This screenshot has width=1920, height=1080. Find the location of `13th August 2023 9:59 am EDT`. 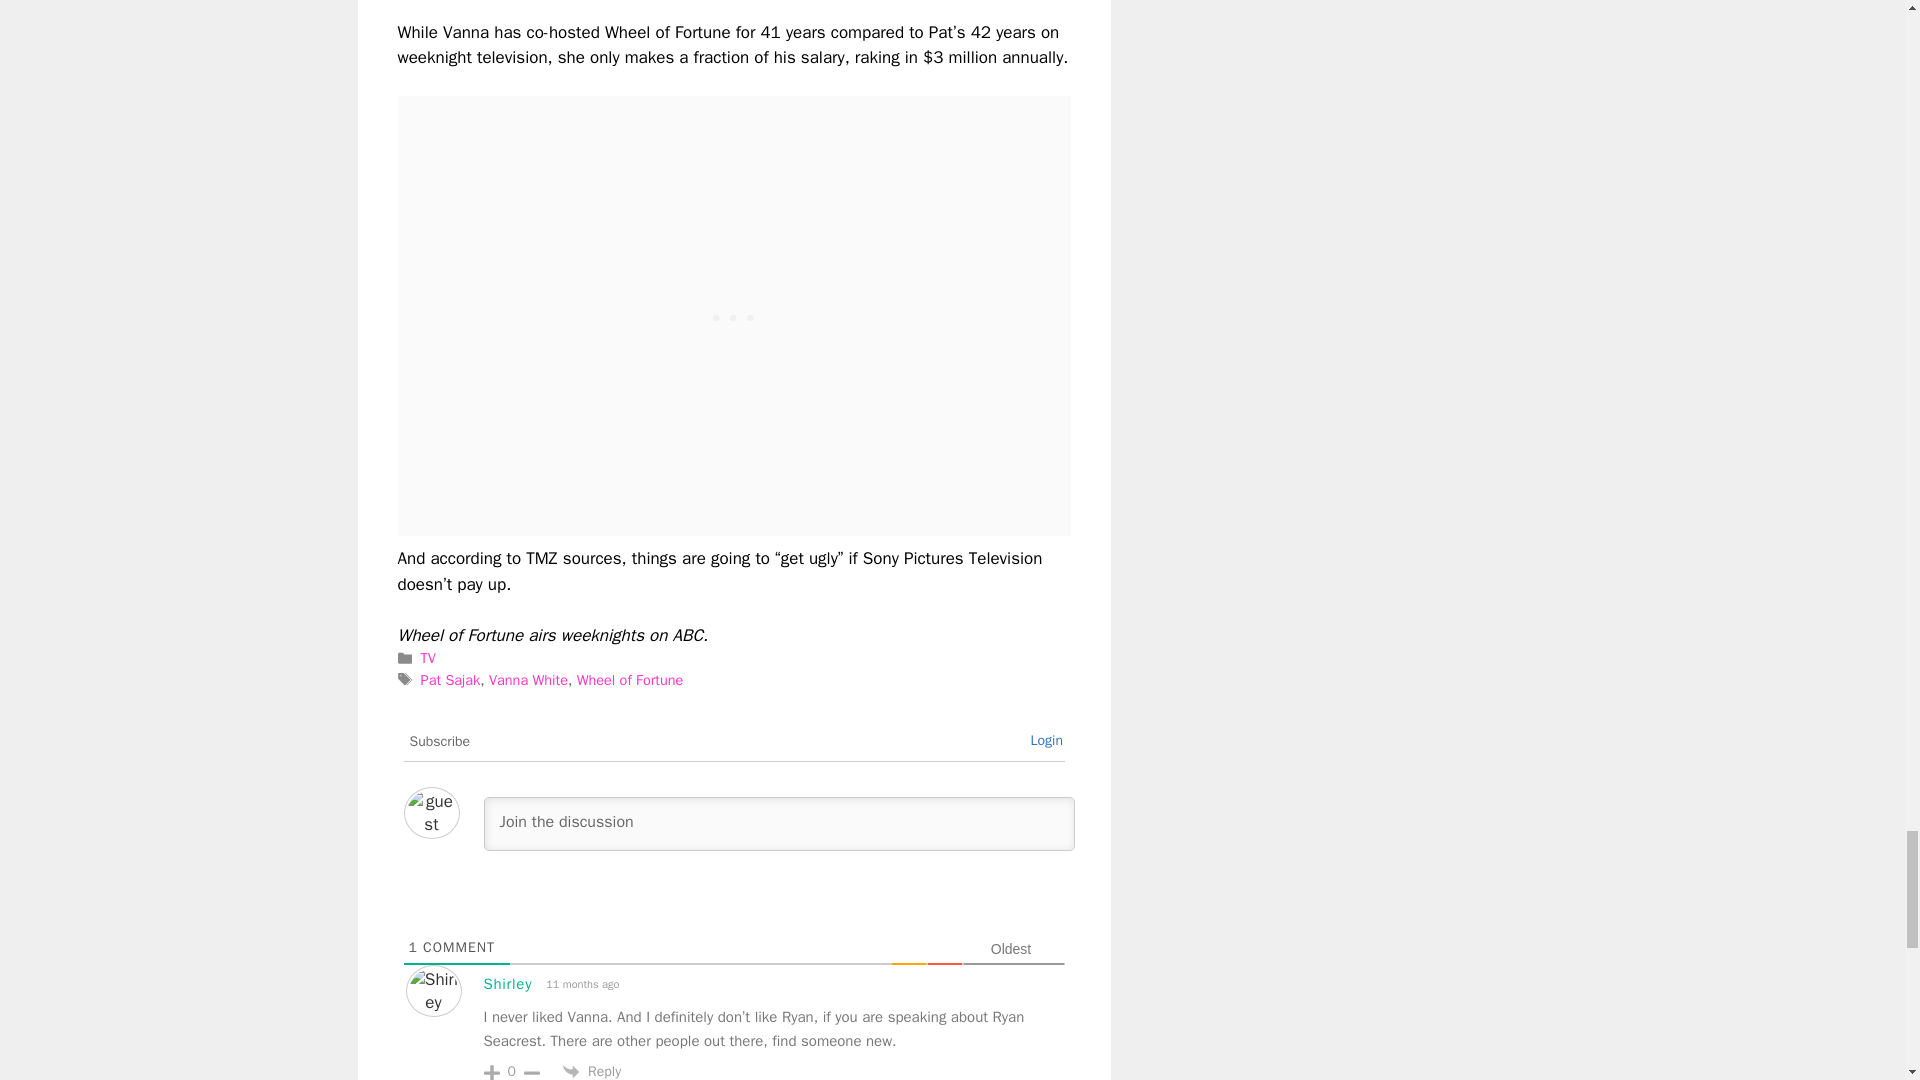

13th August 2023 9:59 am EDT is located at coordinates (580, 984).